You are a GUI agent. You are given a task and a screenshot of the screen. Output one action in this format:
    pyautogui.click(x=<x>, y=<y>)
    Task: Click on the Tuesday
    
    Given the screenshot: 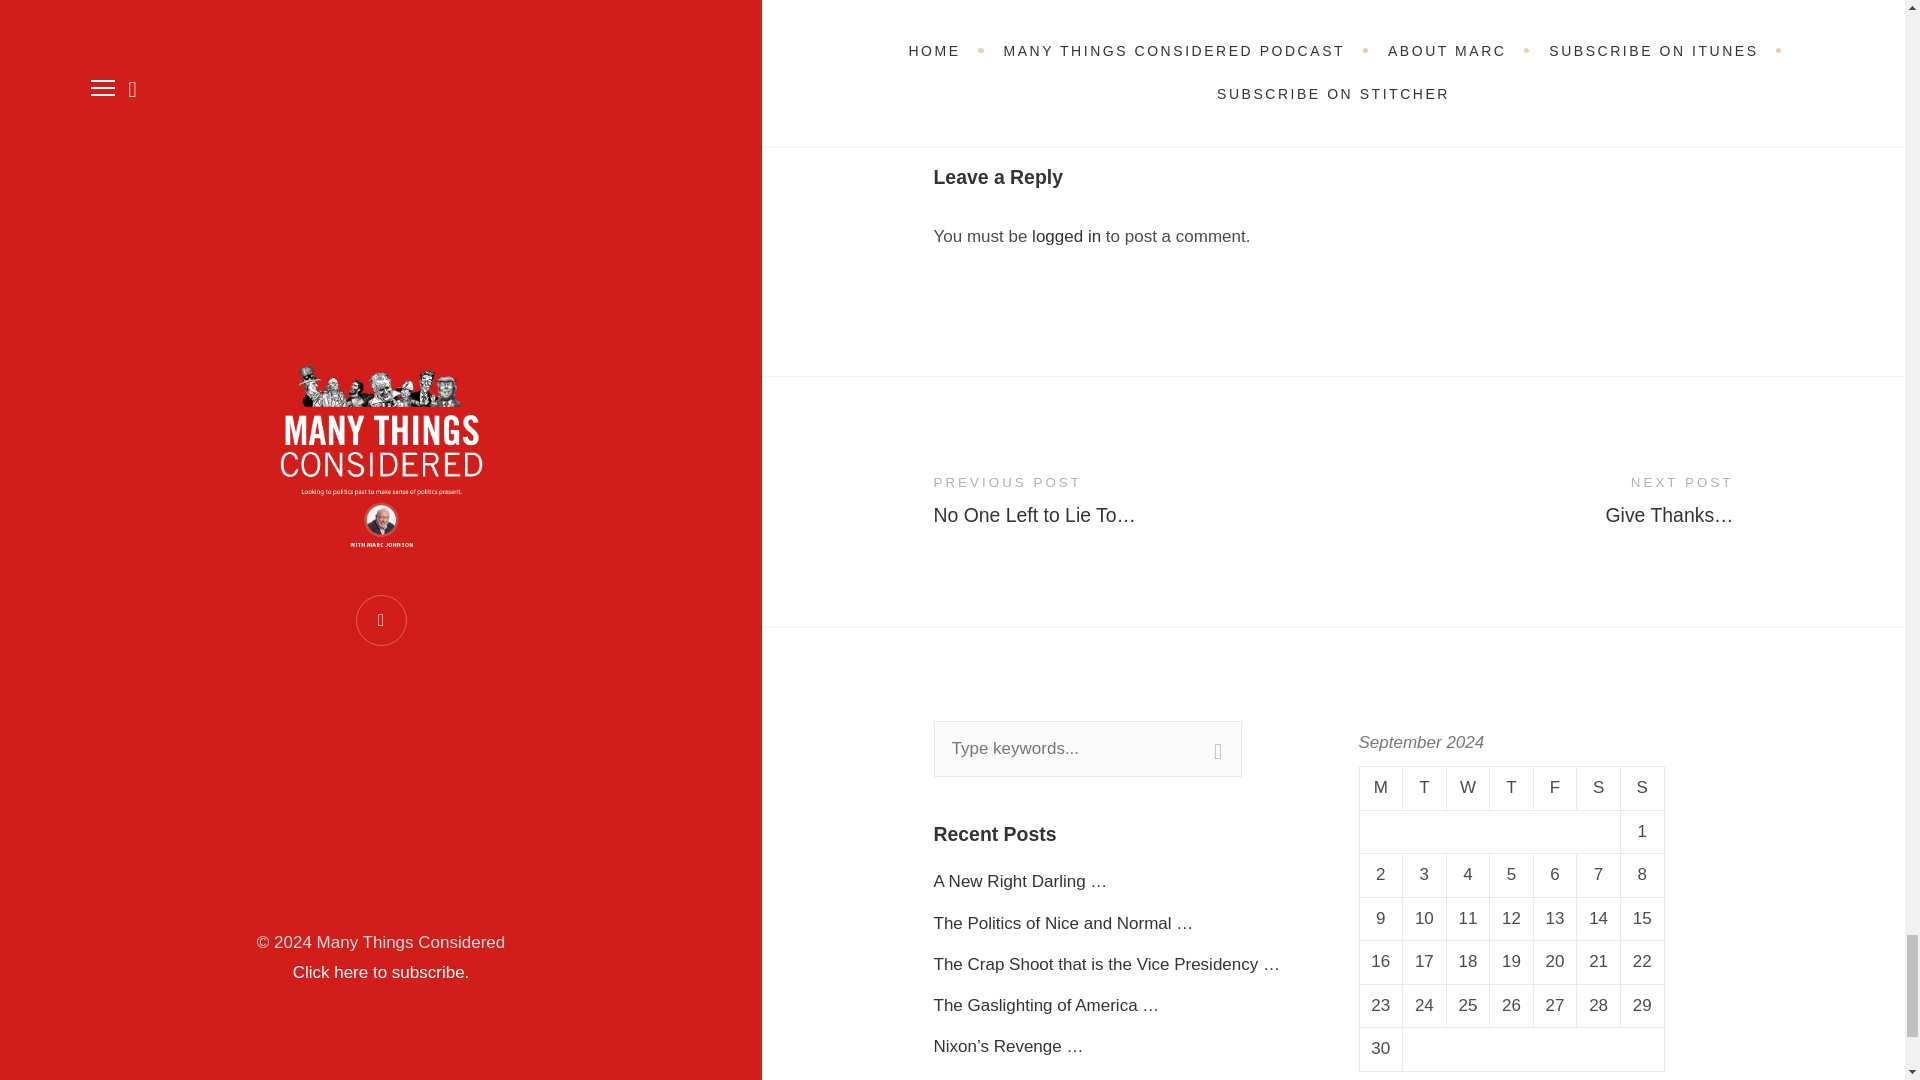 What is the action you would take?
    pyautogui.click(x=1425, y=788)
    